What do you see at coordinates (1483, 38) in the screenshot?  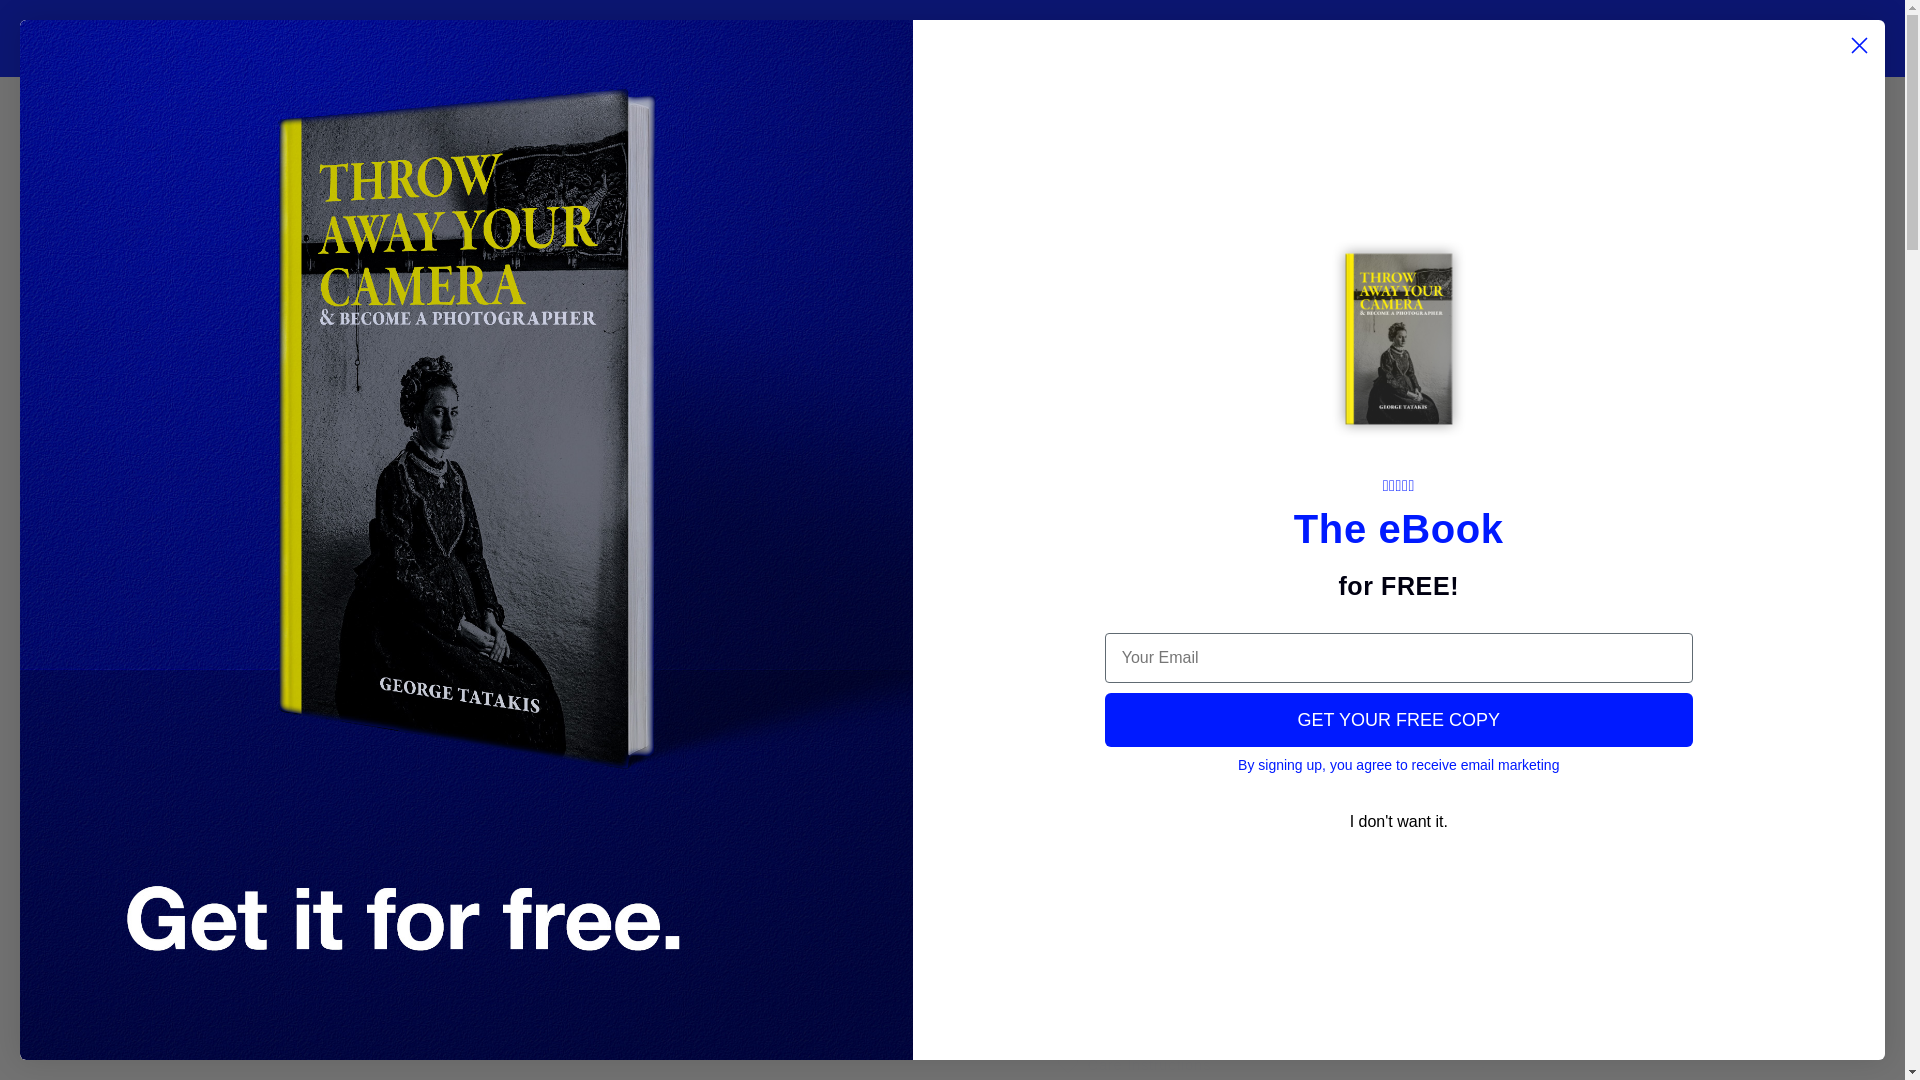 I see `Cart` at bounding box center [1483, 38].